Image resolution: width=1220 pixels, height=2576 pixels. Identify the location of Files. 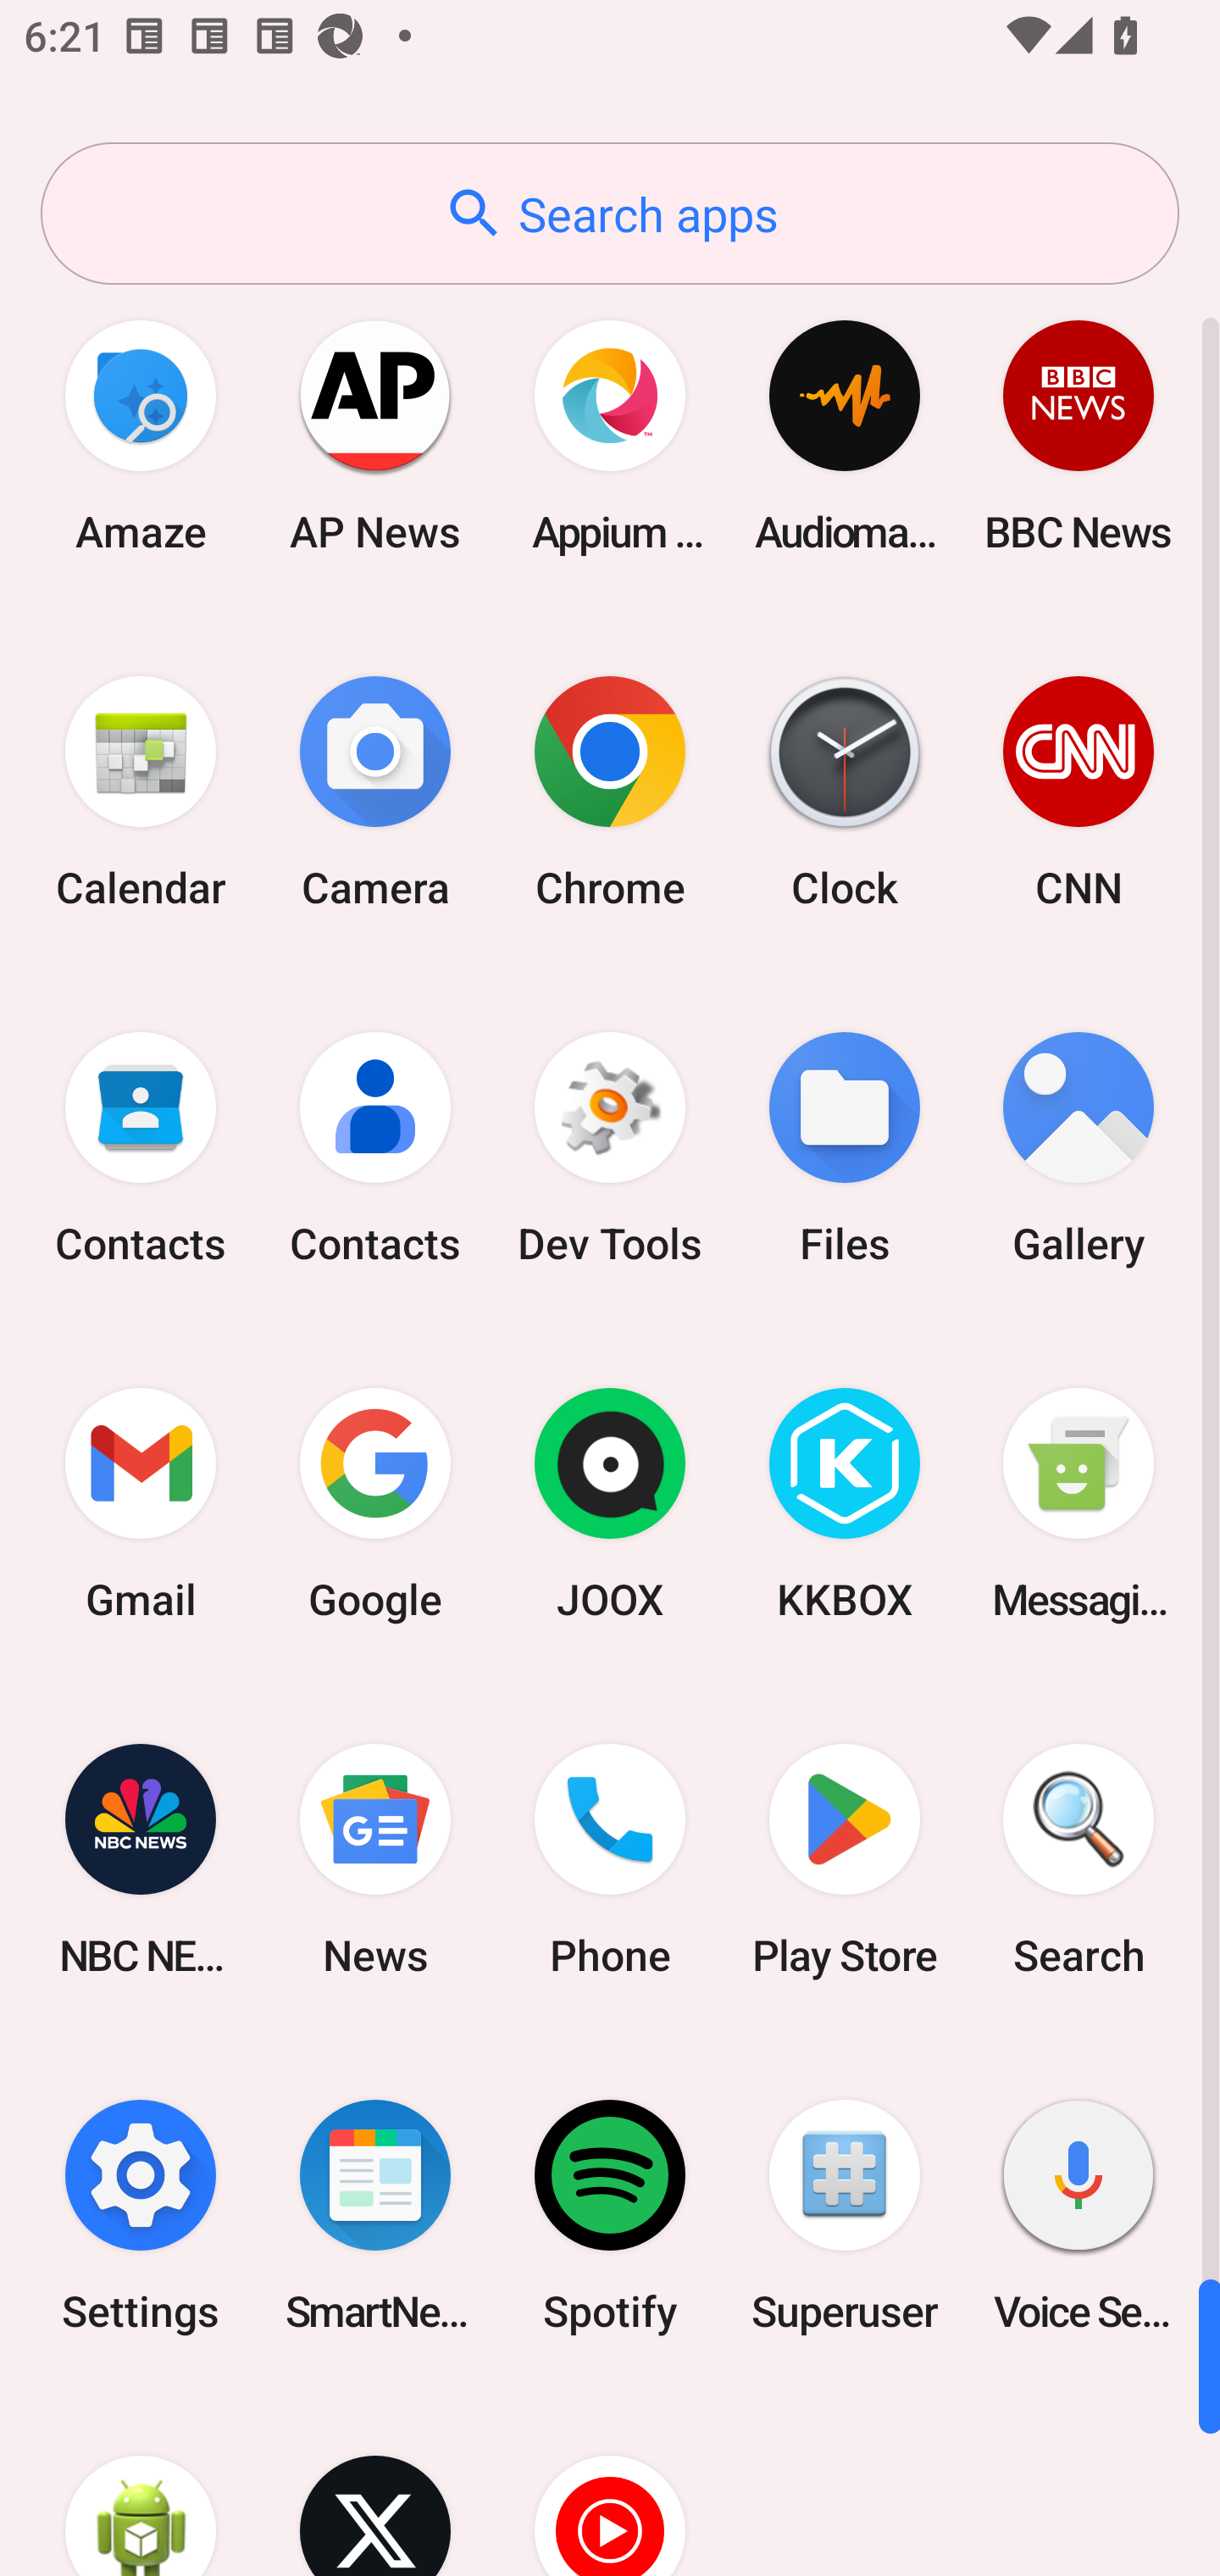
(844, 1149).